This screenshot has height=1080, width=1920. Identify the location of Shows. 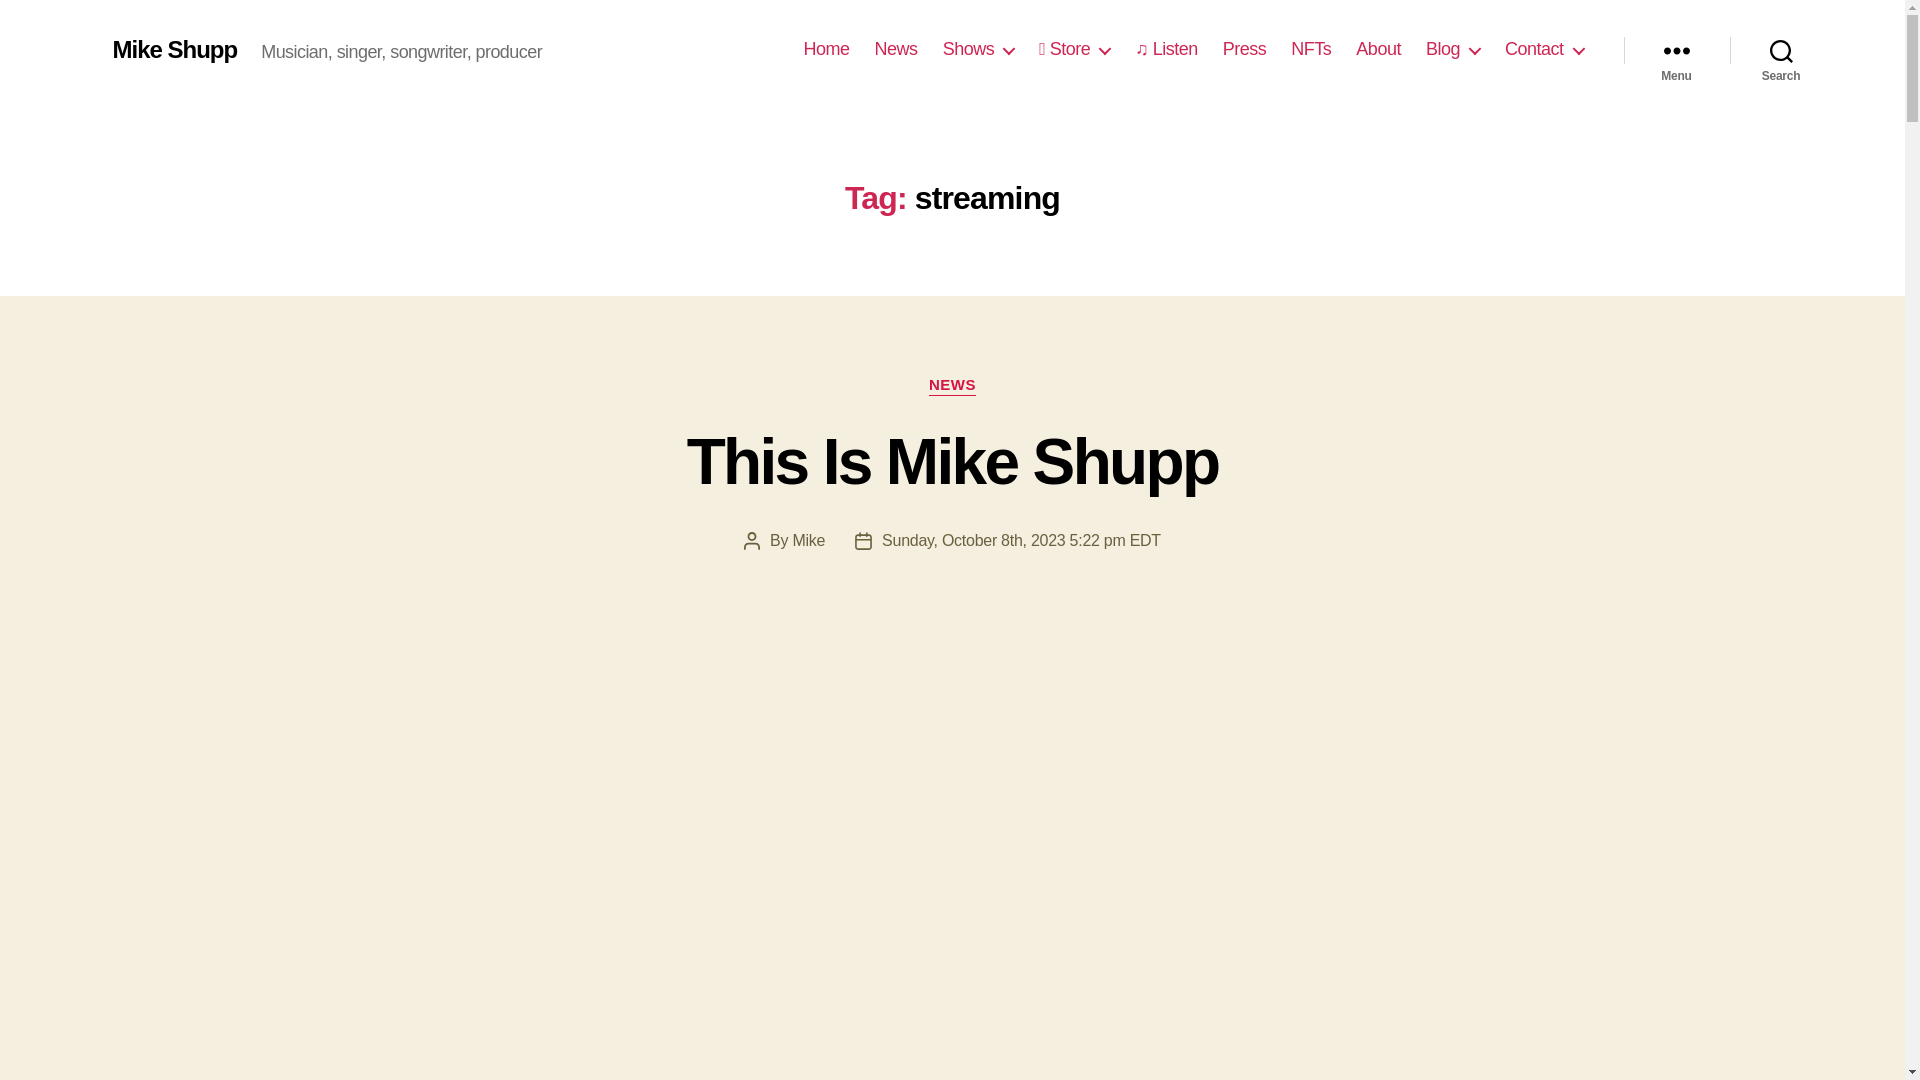
(978, 49).